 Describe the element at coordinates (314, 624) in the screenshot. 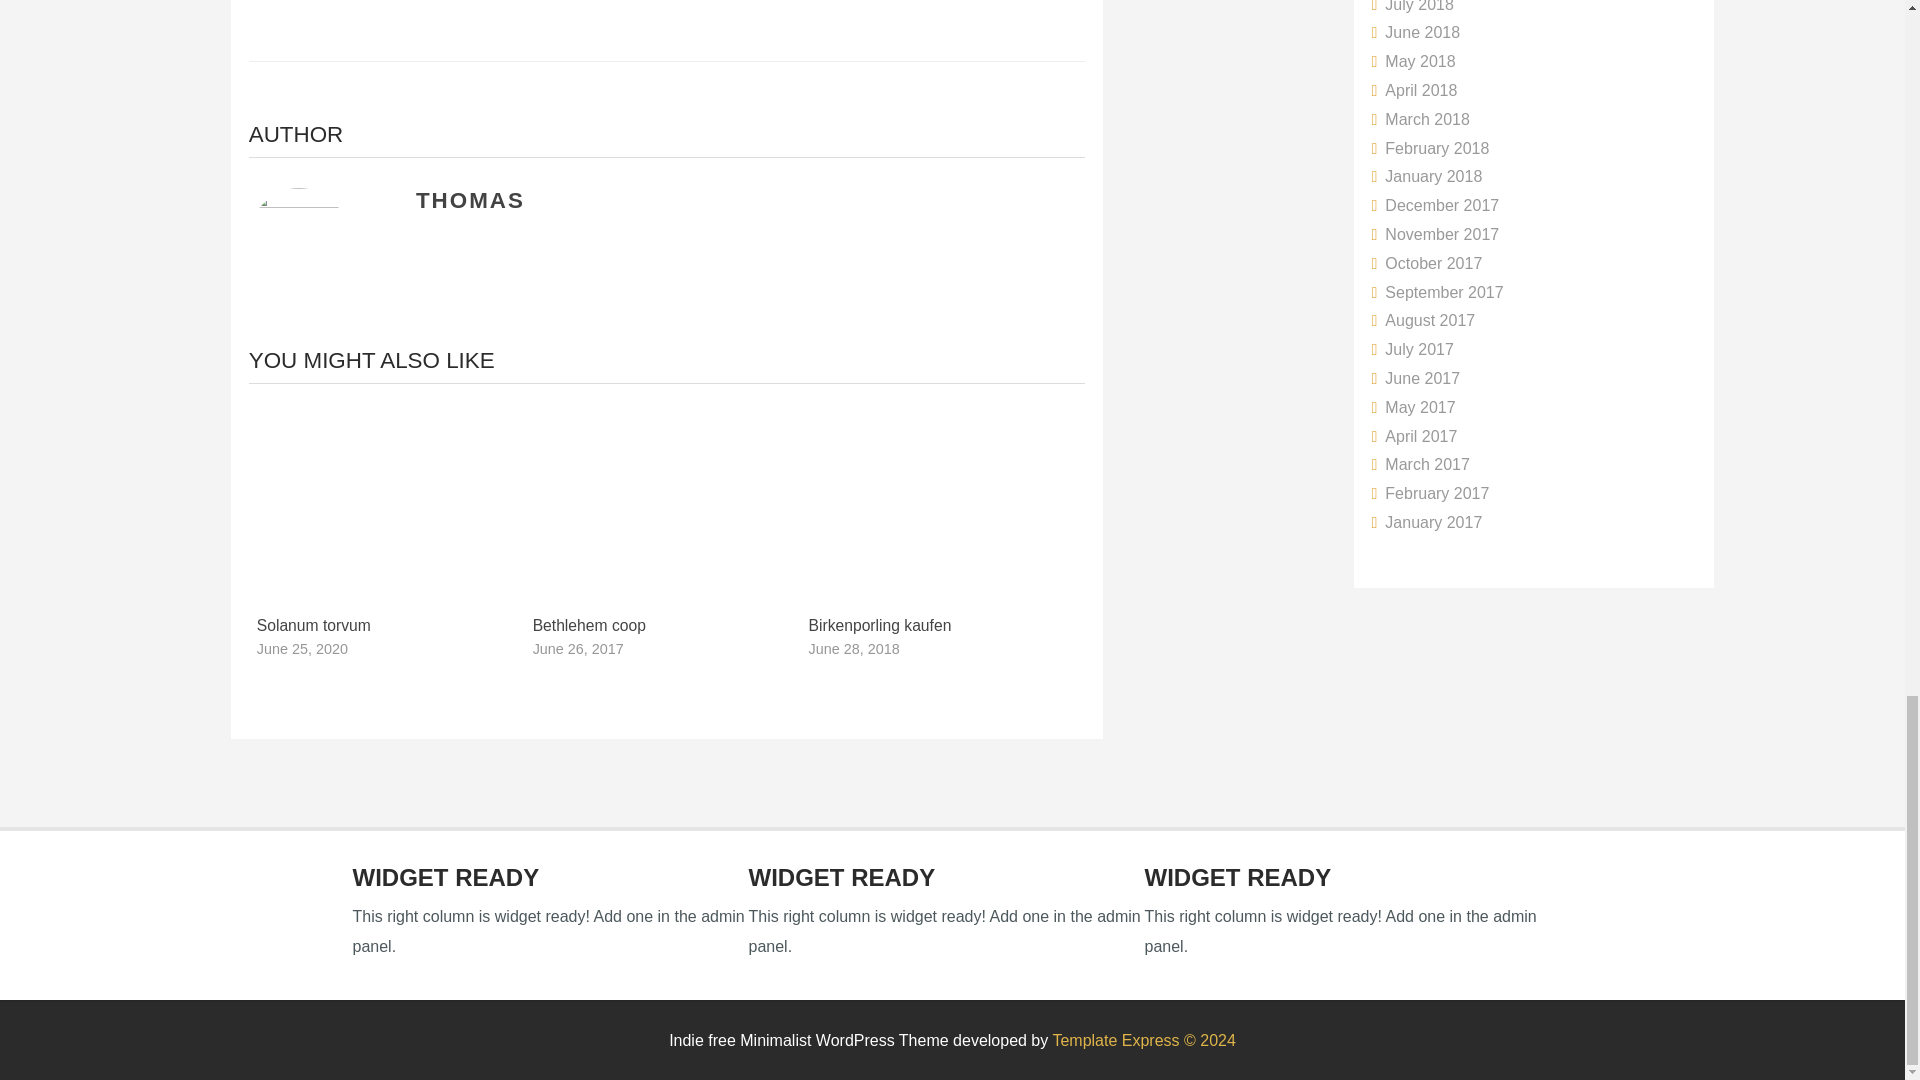

I see `Solanum torvum` at that location.